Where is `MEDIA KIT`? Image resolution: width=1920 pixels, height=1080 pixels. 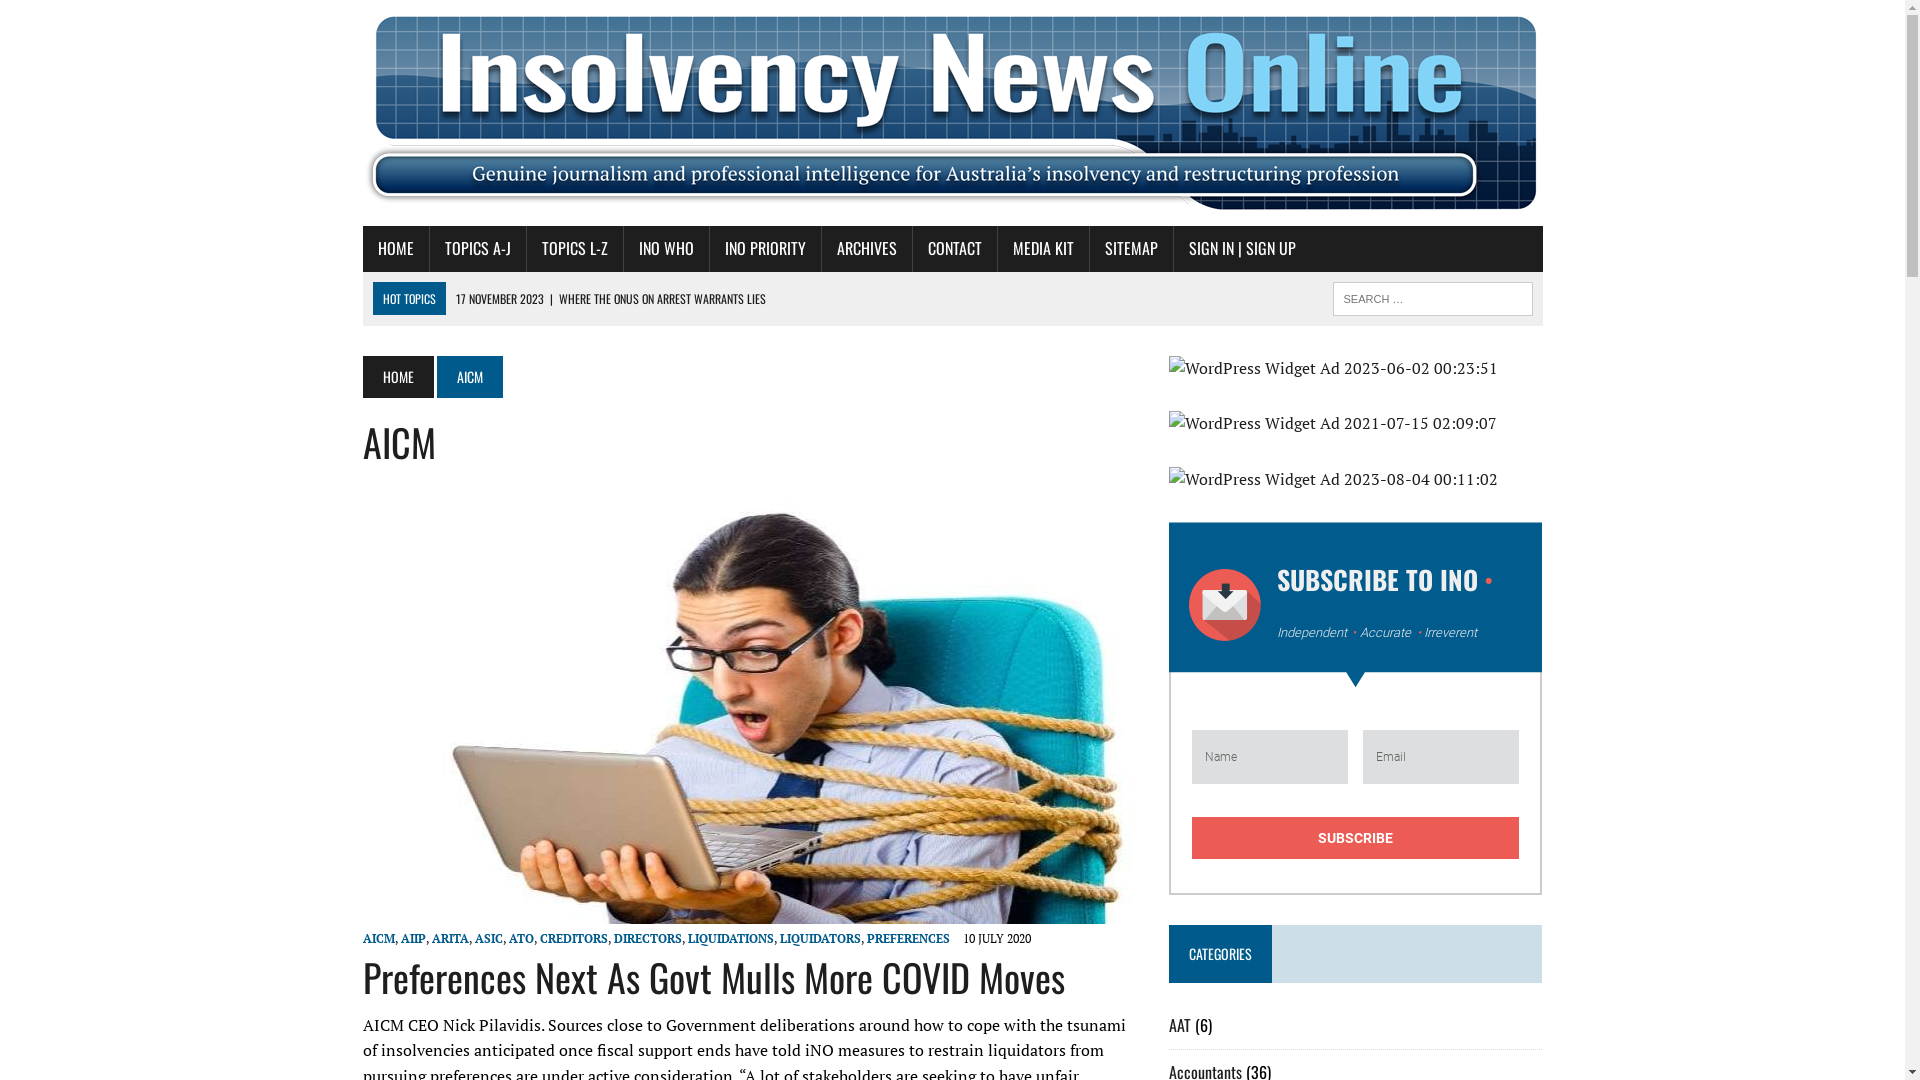
MEDIA KIT is located at coordinates (1044, 249).